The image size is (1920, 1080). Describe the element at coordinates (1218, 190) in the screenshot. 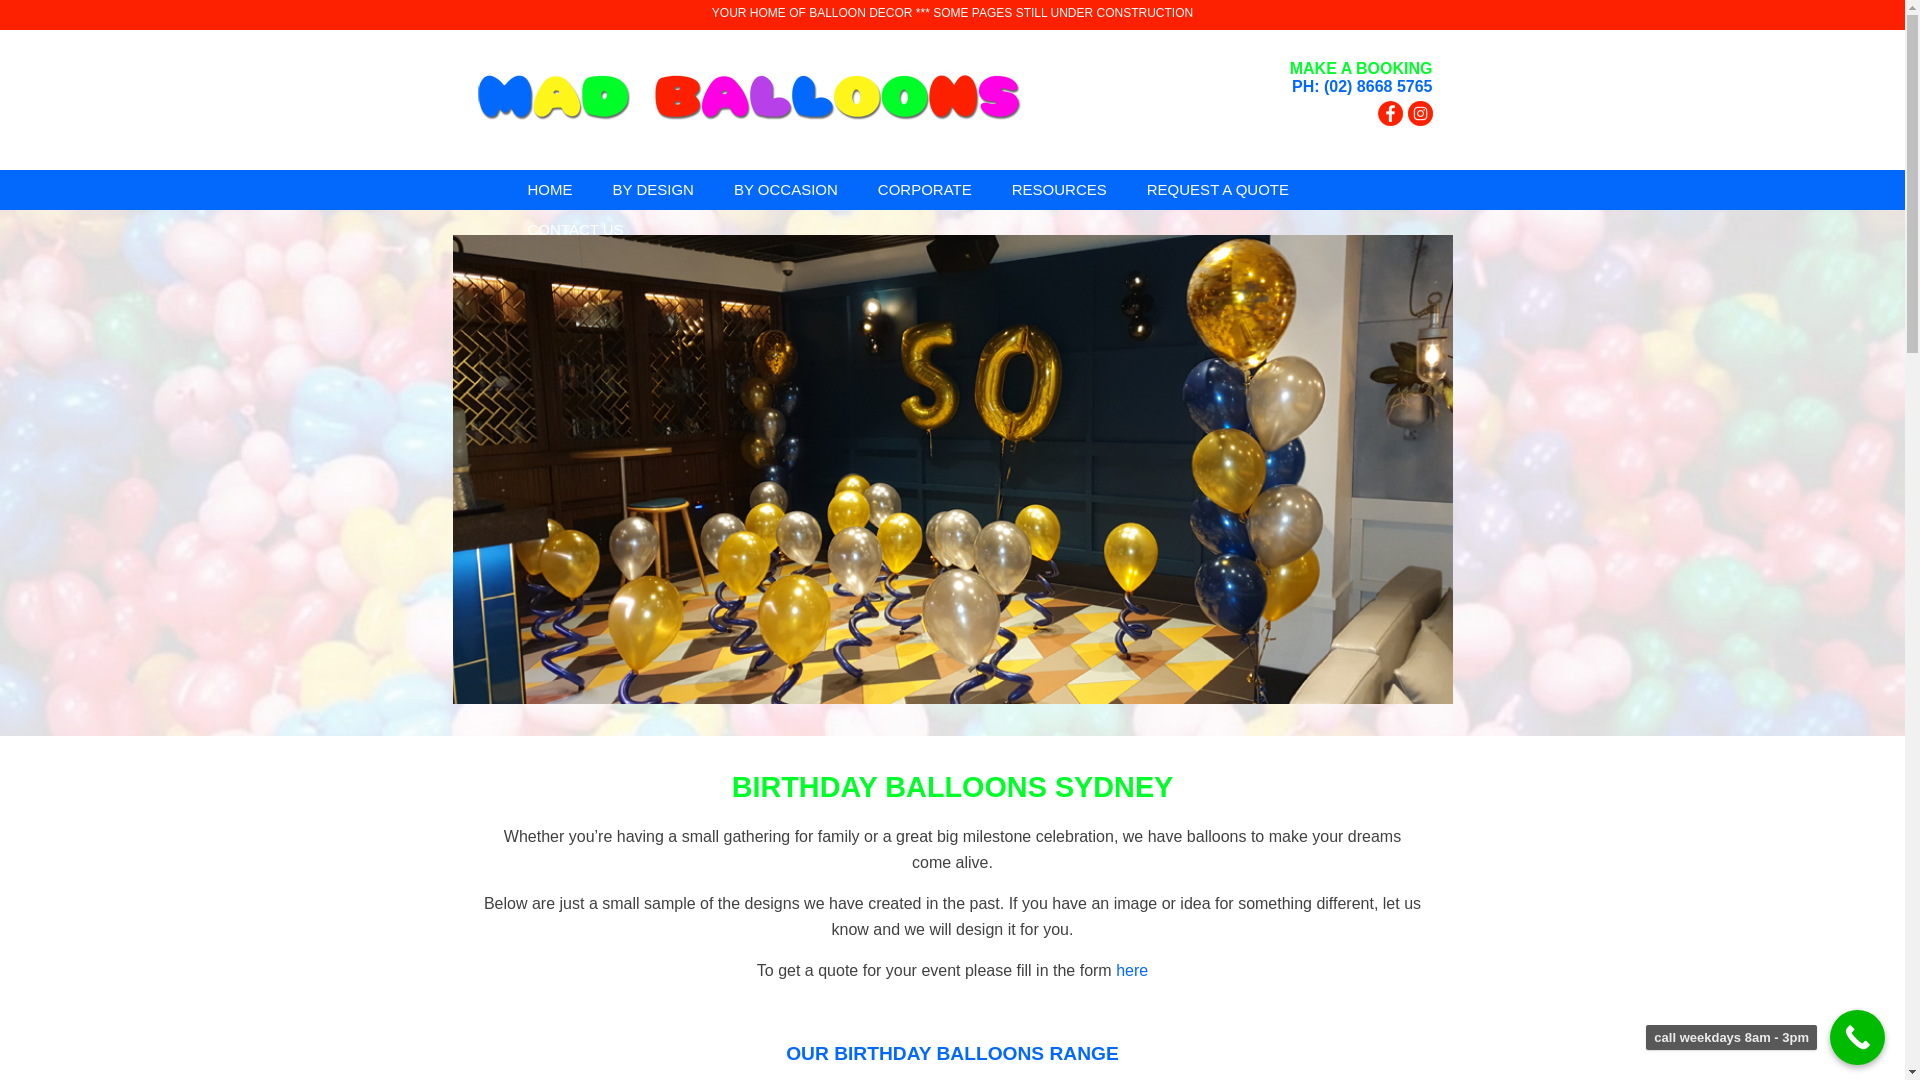

I see `REQUEST A QUOTE` at that location.